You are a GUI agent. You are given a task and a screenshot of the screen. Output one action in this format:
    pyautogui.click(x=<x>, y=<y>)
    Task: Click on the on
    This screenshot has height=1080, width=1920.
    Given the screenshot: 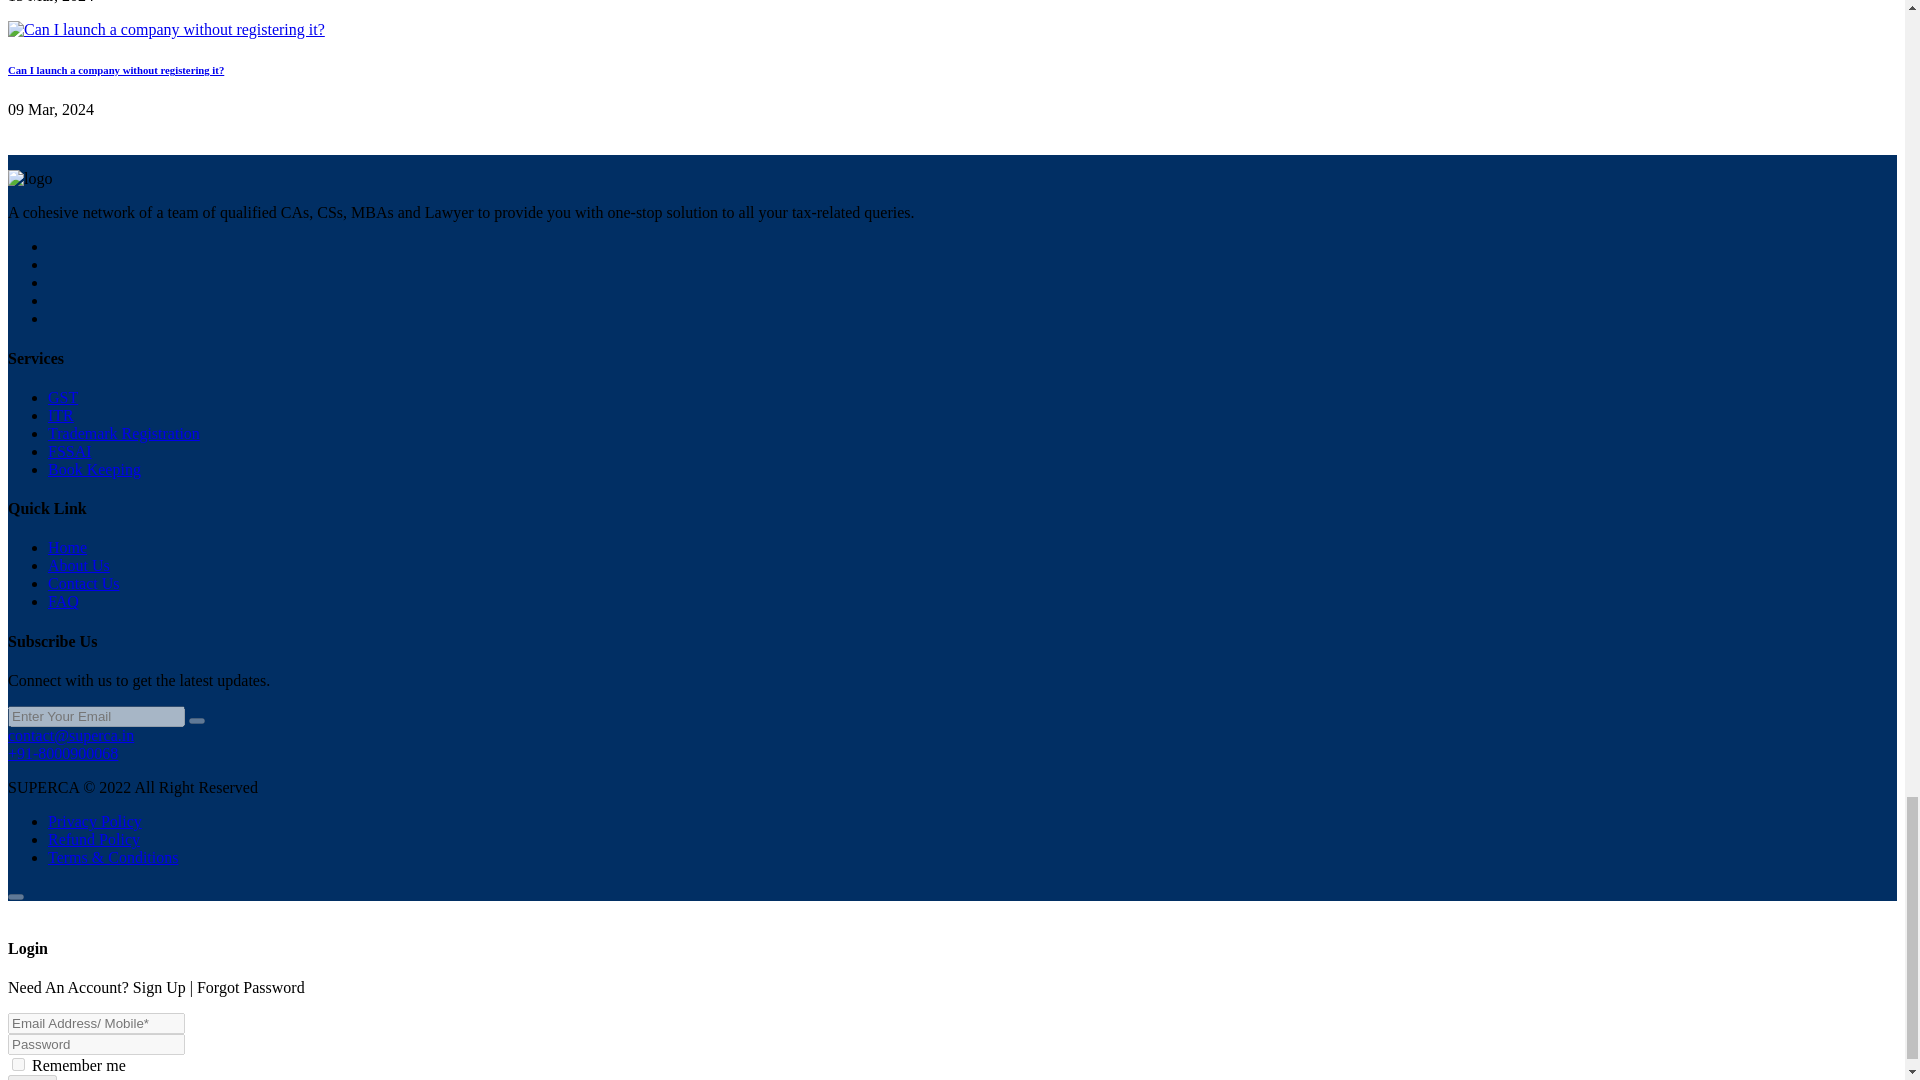 What is the action you would take?
    pyautogui.click(x=18, y=1064)
    